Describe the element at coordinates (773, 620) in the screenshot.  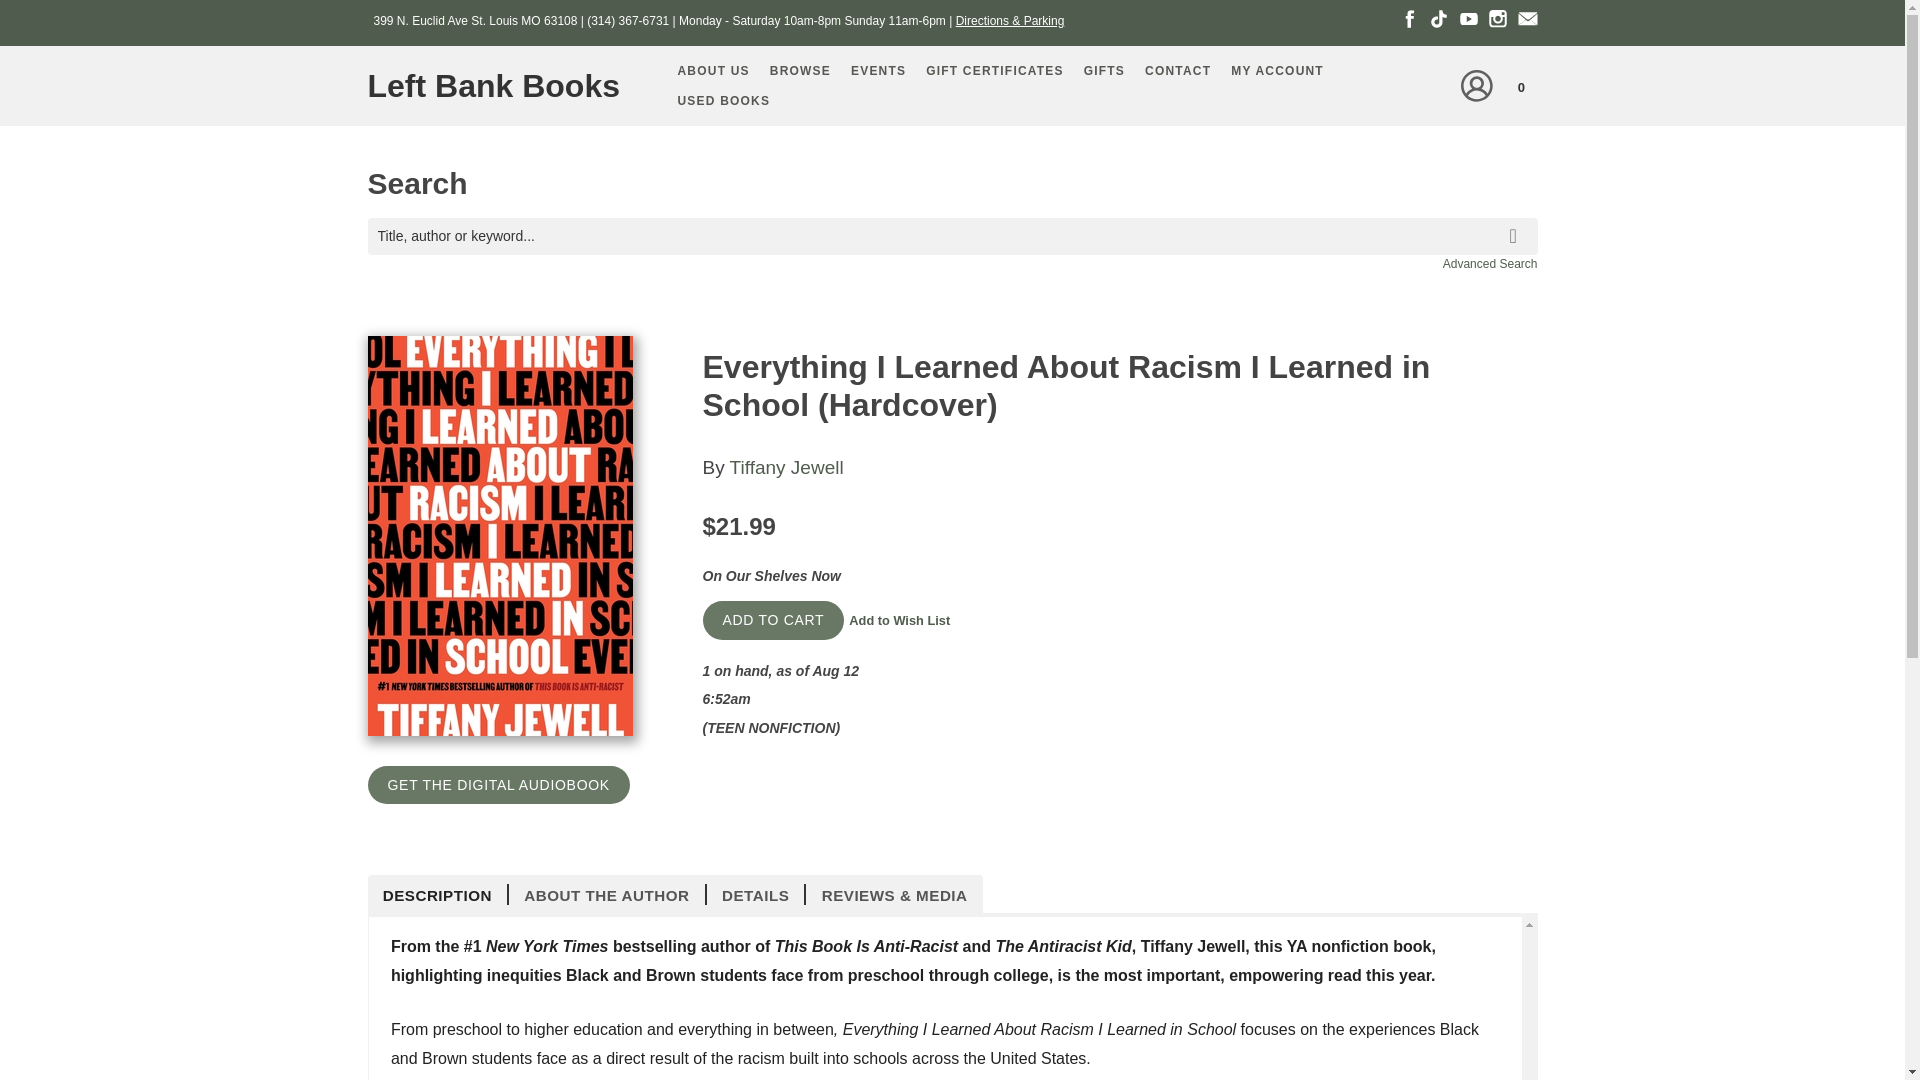
I see `Add to Cart` at that location.